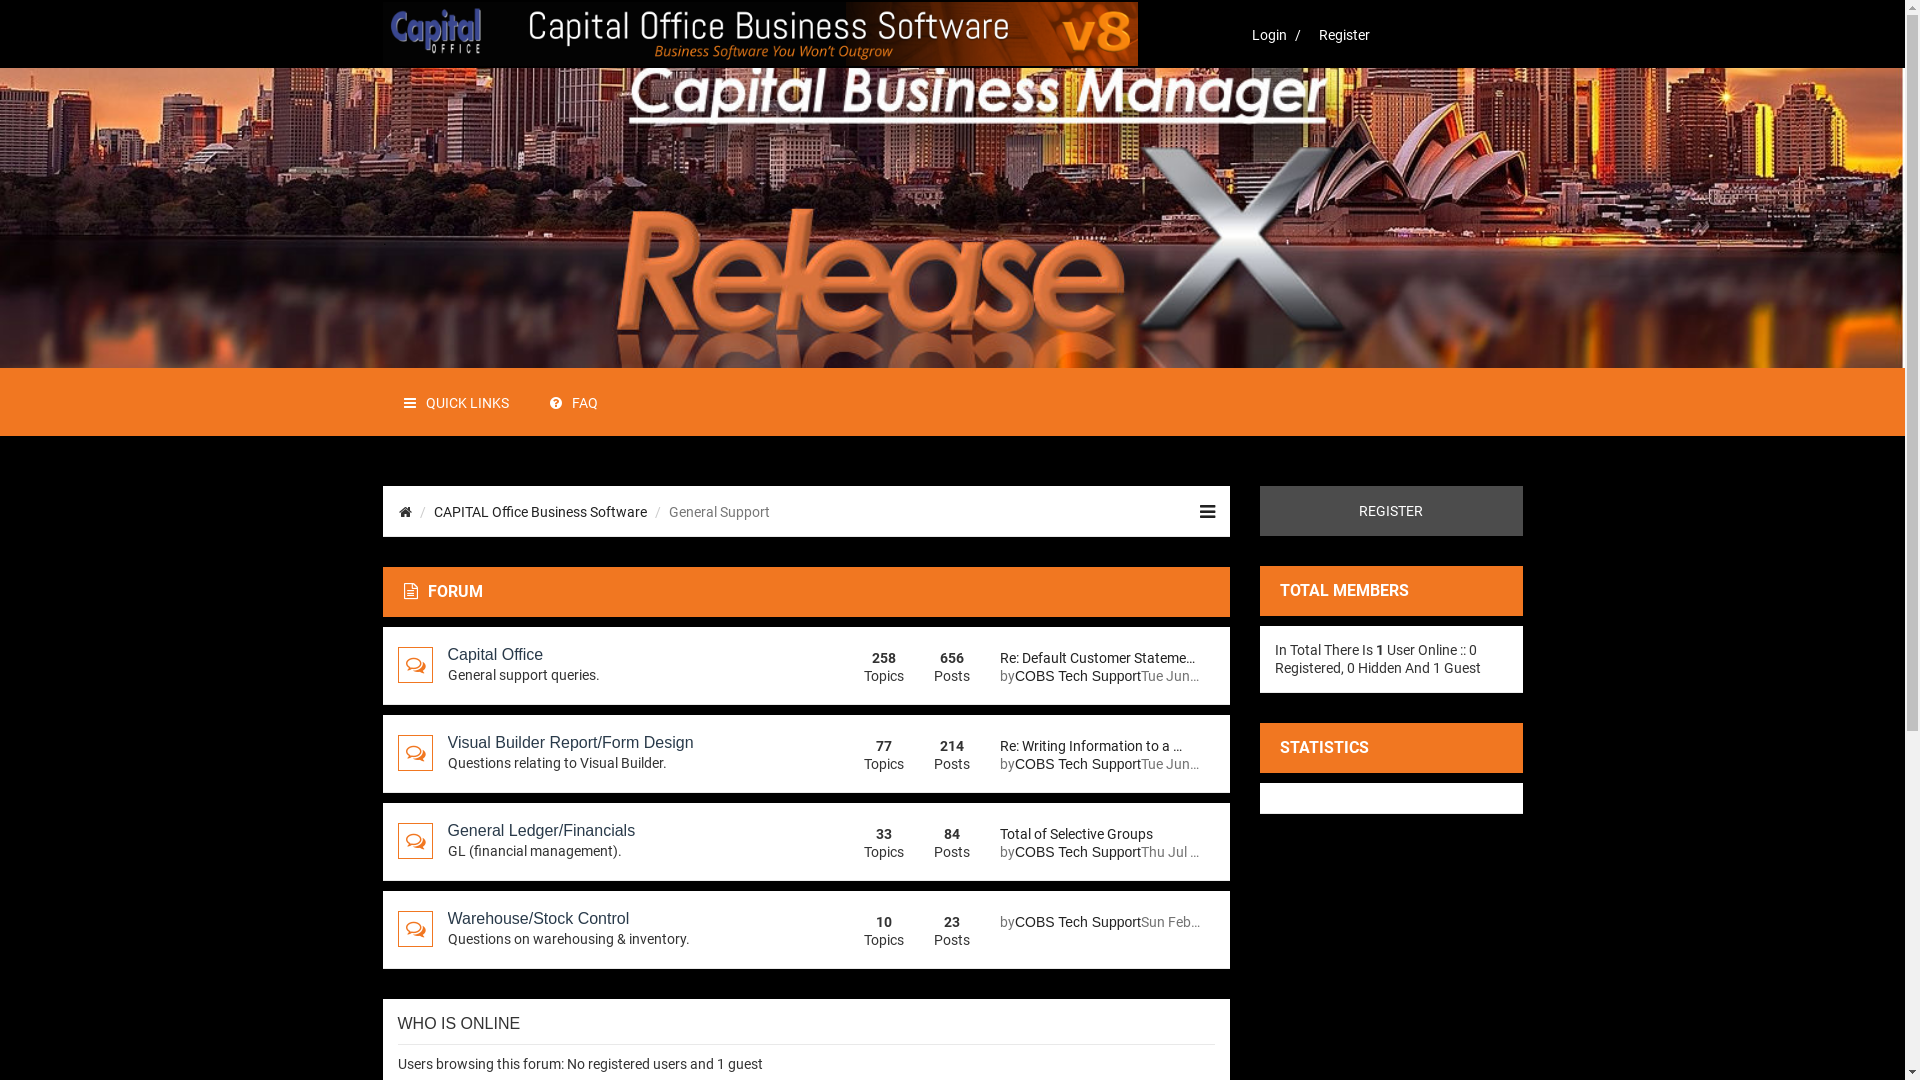  Describe the element at coordinates (542, 831) in the screenshot. I see `General Ledger/Financials` at that location.